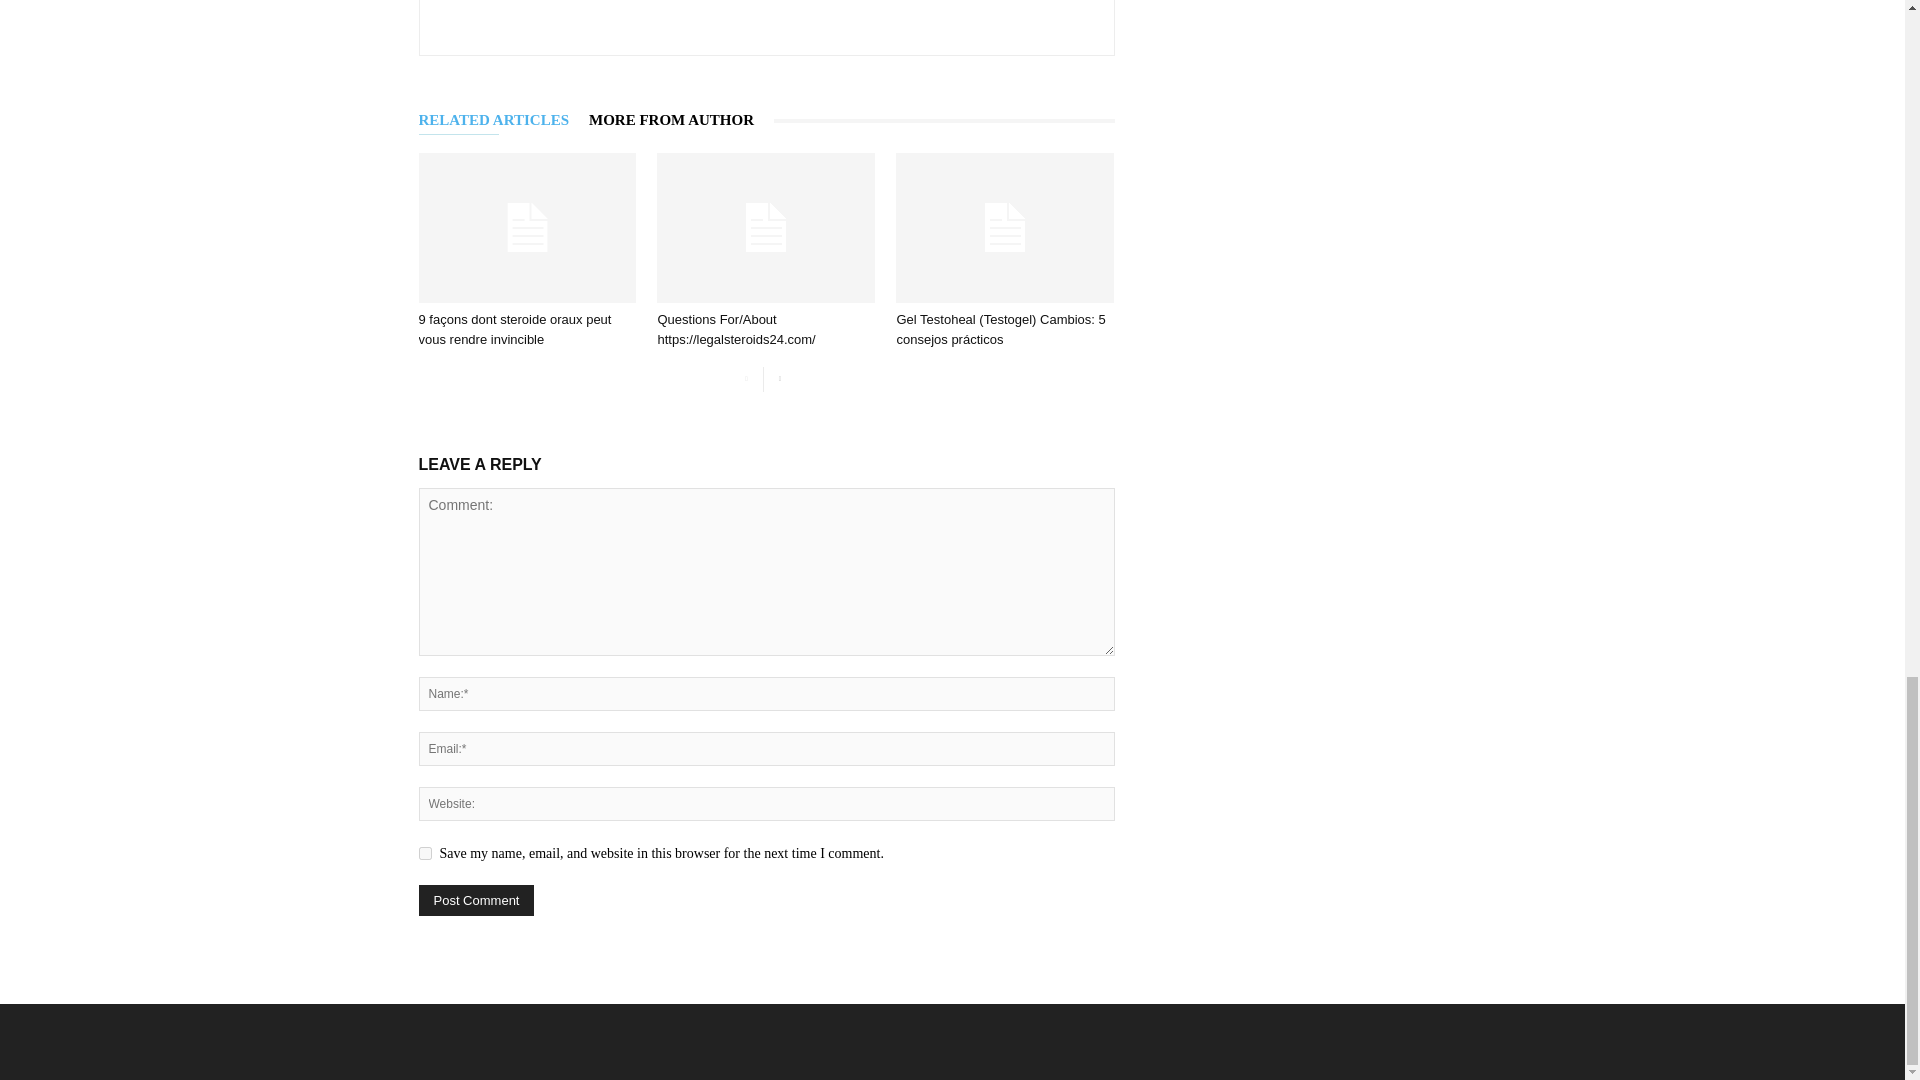  Describe the element at coordinates (476, 900) in the screenshot. I see `Post Comment` at that location.